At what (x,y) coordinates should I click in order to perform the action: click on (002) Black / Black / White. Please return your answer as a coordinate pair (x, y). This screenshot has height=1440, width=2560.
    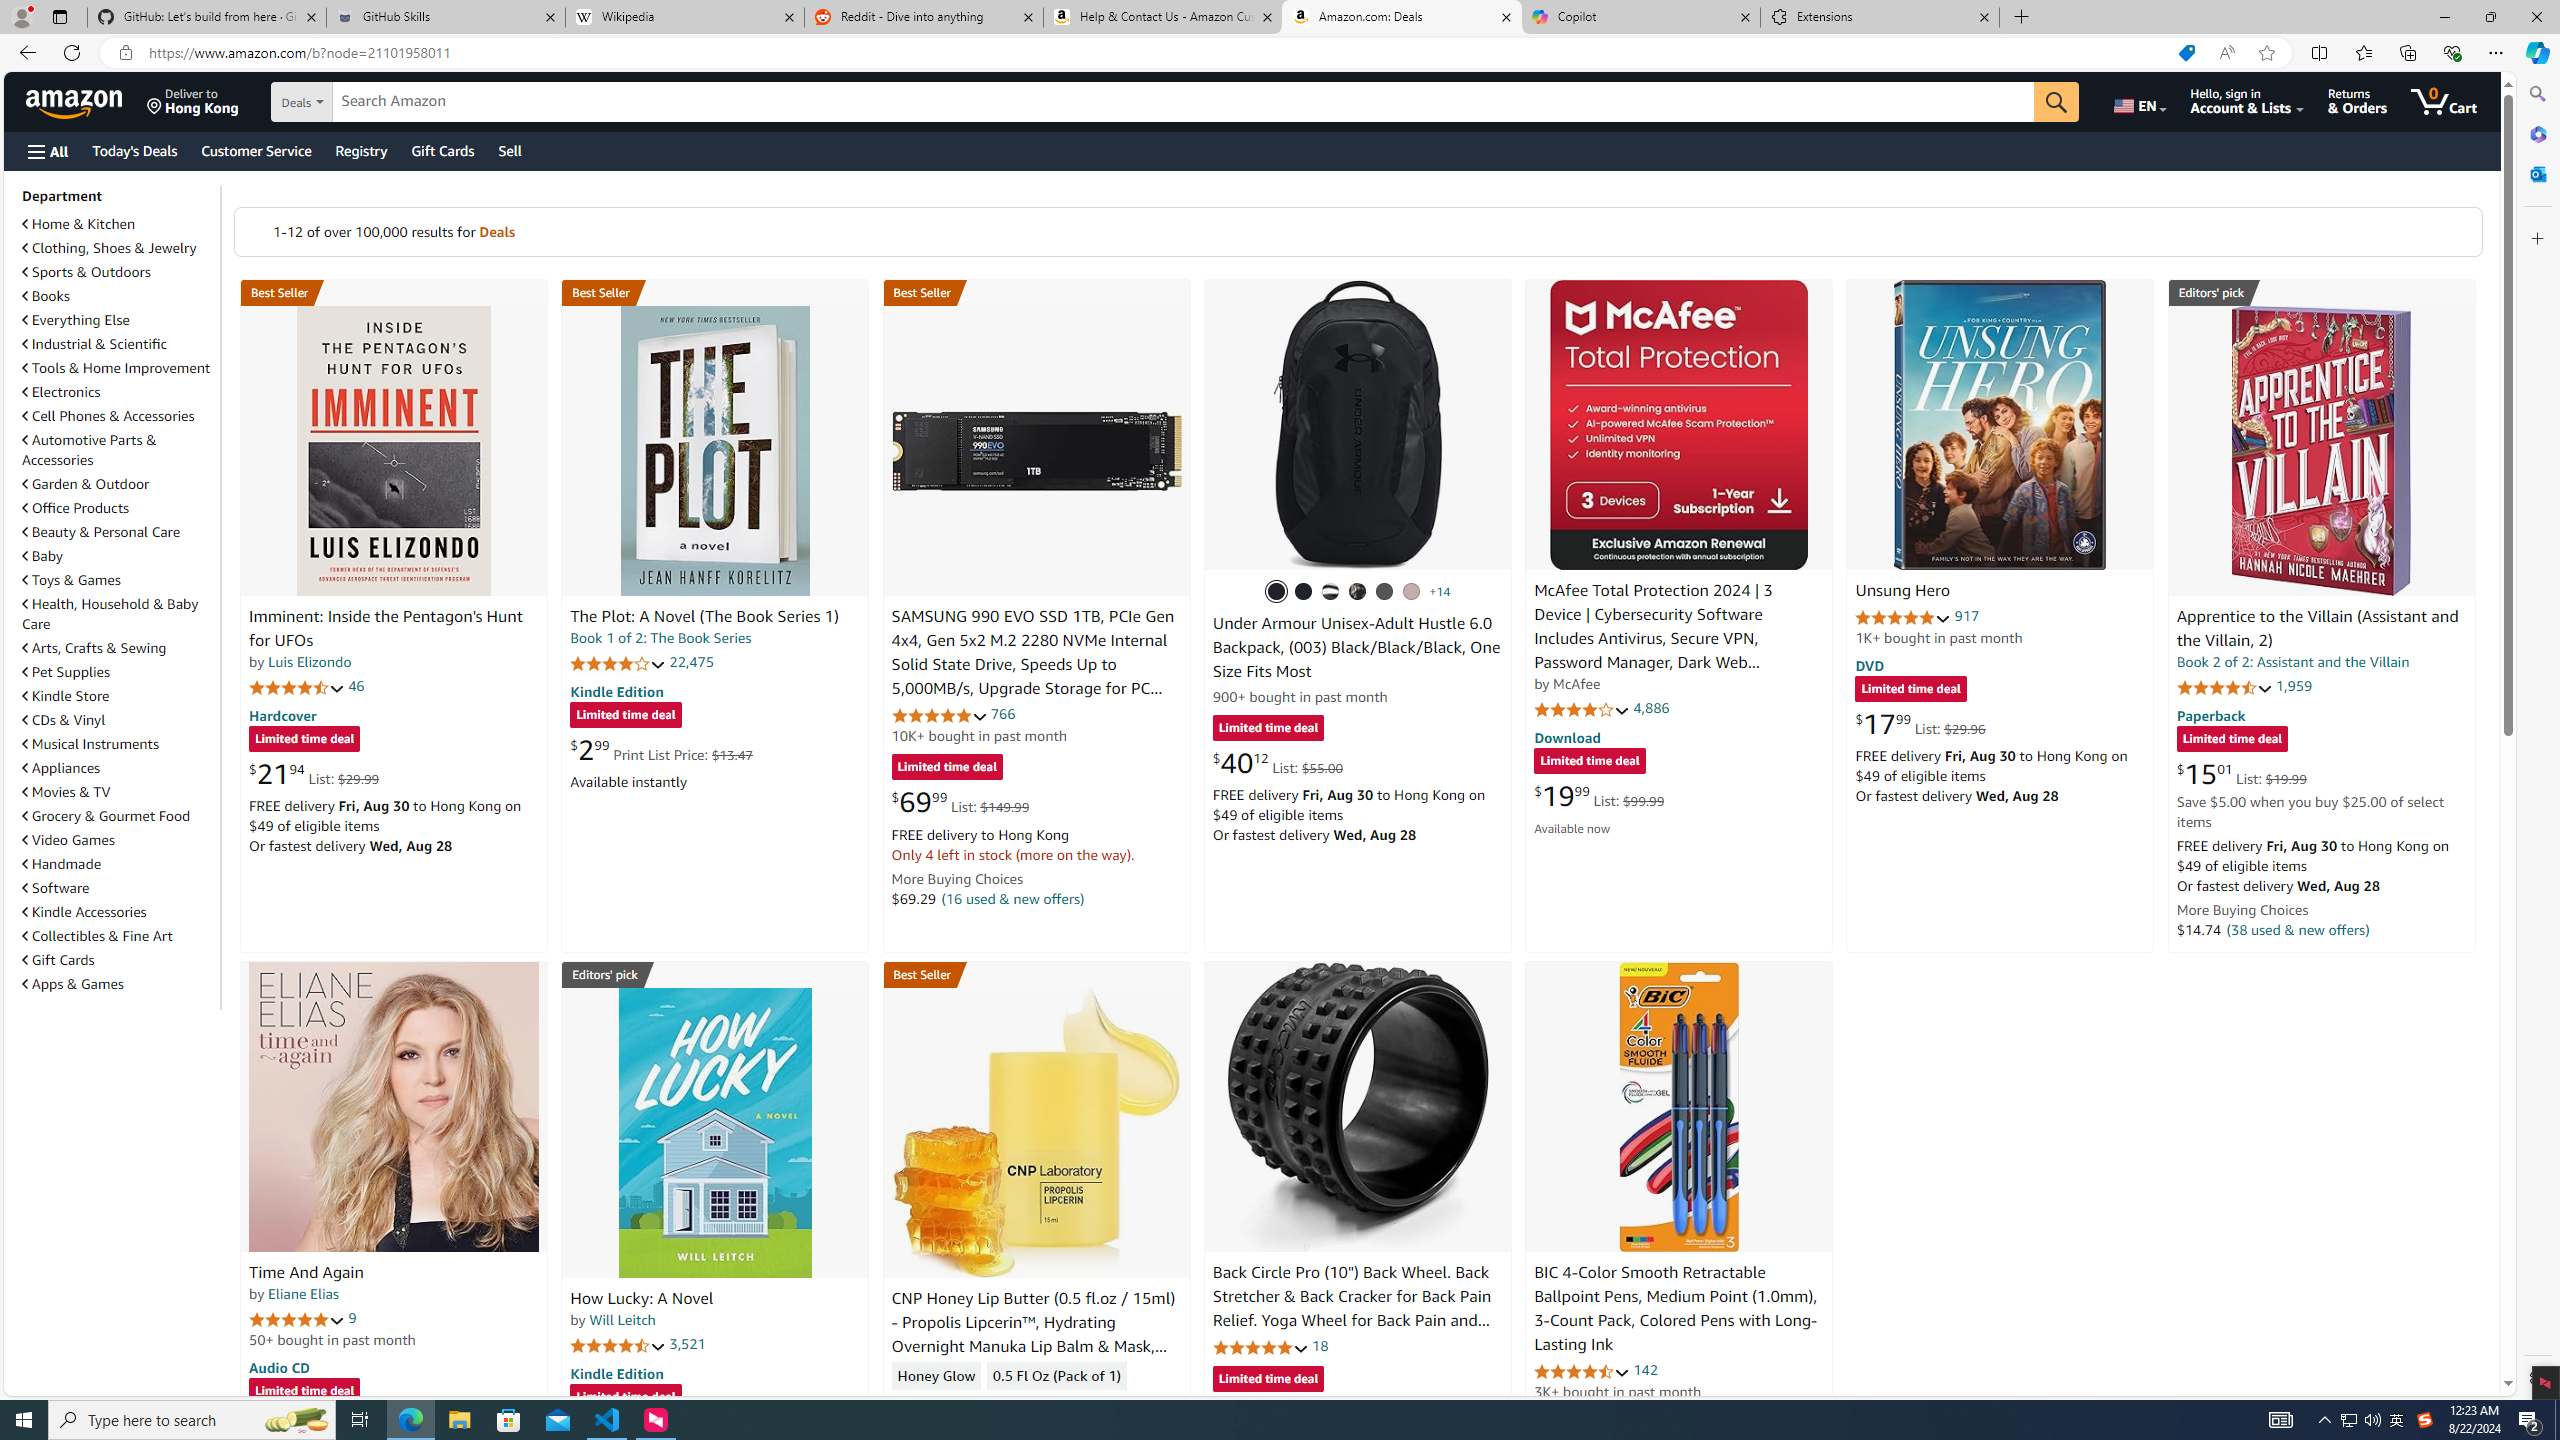
    Looking at the image, I should click on (1329, 592).